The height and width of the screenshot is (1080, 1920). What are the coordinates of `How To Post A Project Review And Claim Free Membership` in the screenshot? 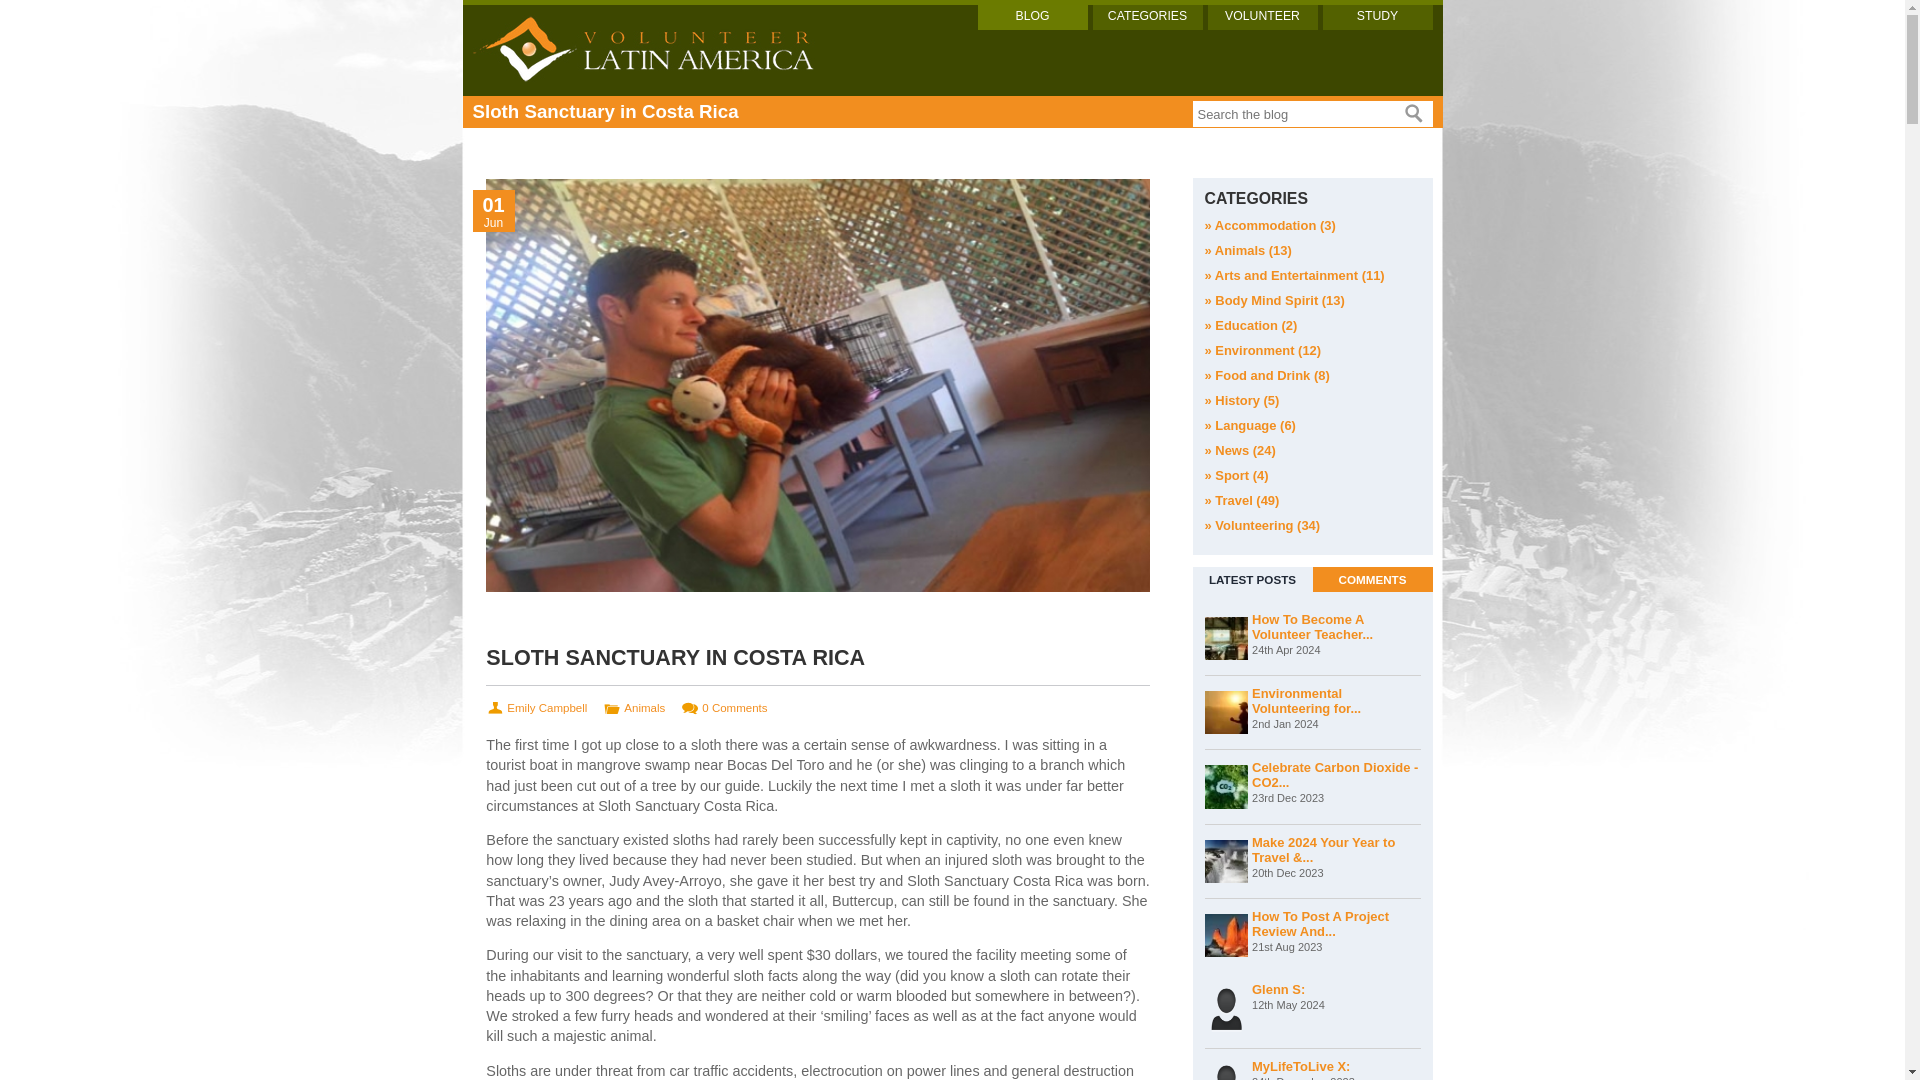 It's located at (1336, 931).